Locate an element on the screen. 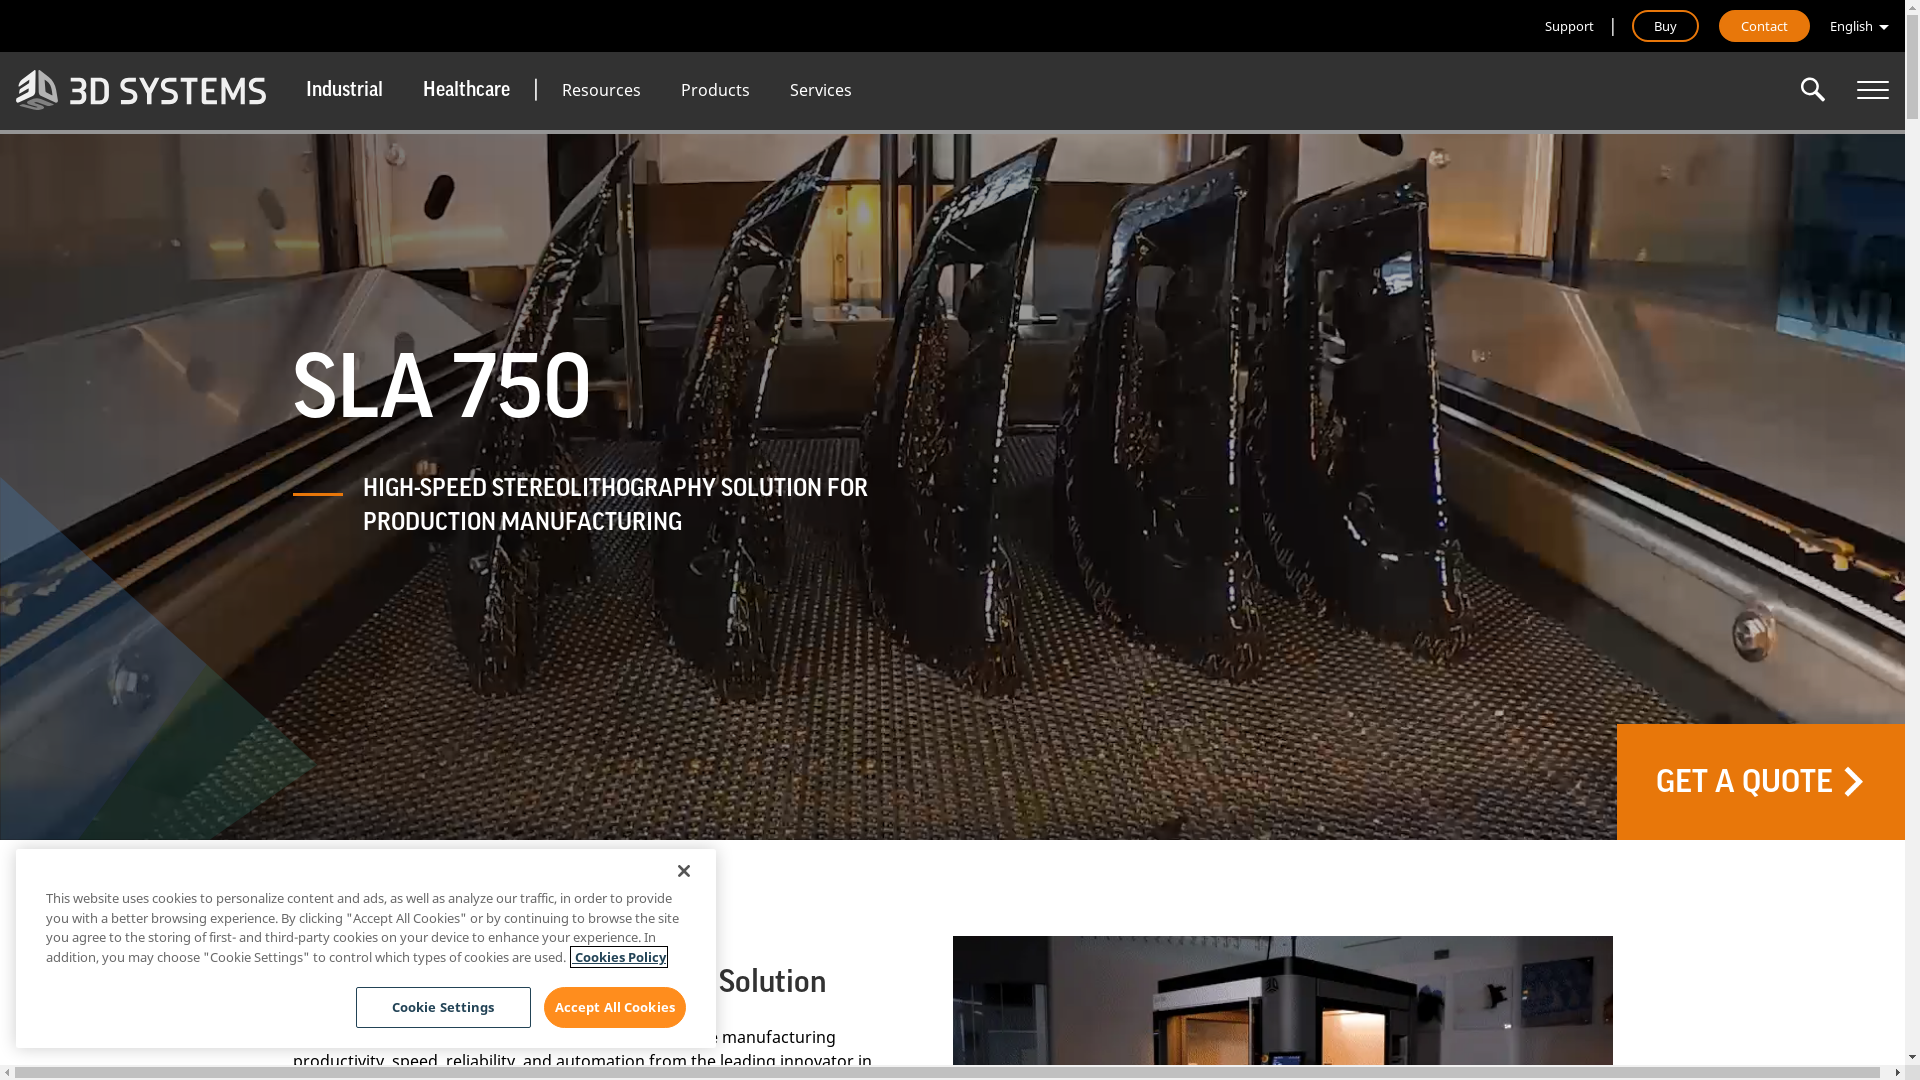 Image resolution: width=1920 pixels, height=1080 pixels. Buy is located at coordinates (1666, 26).